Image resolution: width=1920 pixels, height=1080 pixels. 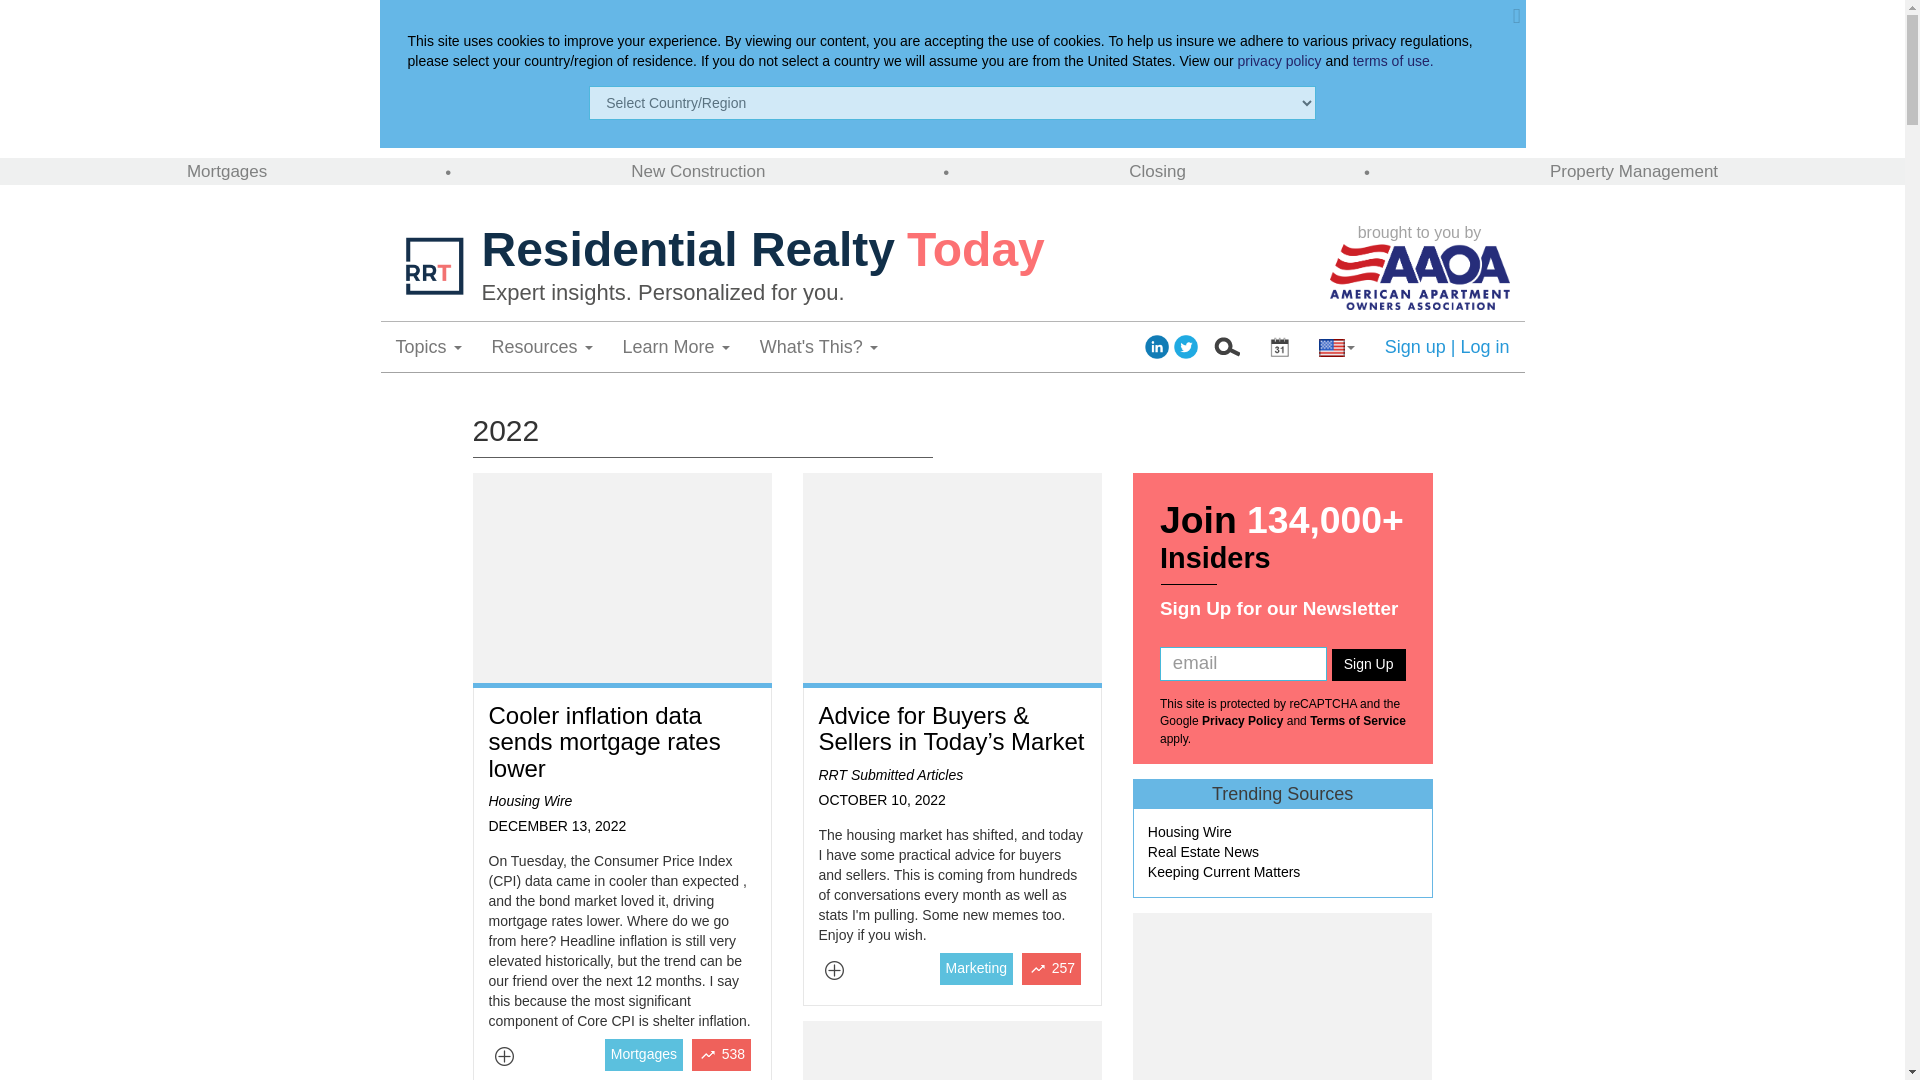 I want to click on American Apartment Owners Association, so click(x=1420, y=276).